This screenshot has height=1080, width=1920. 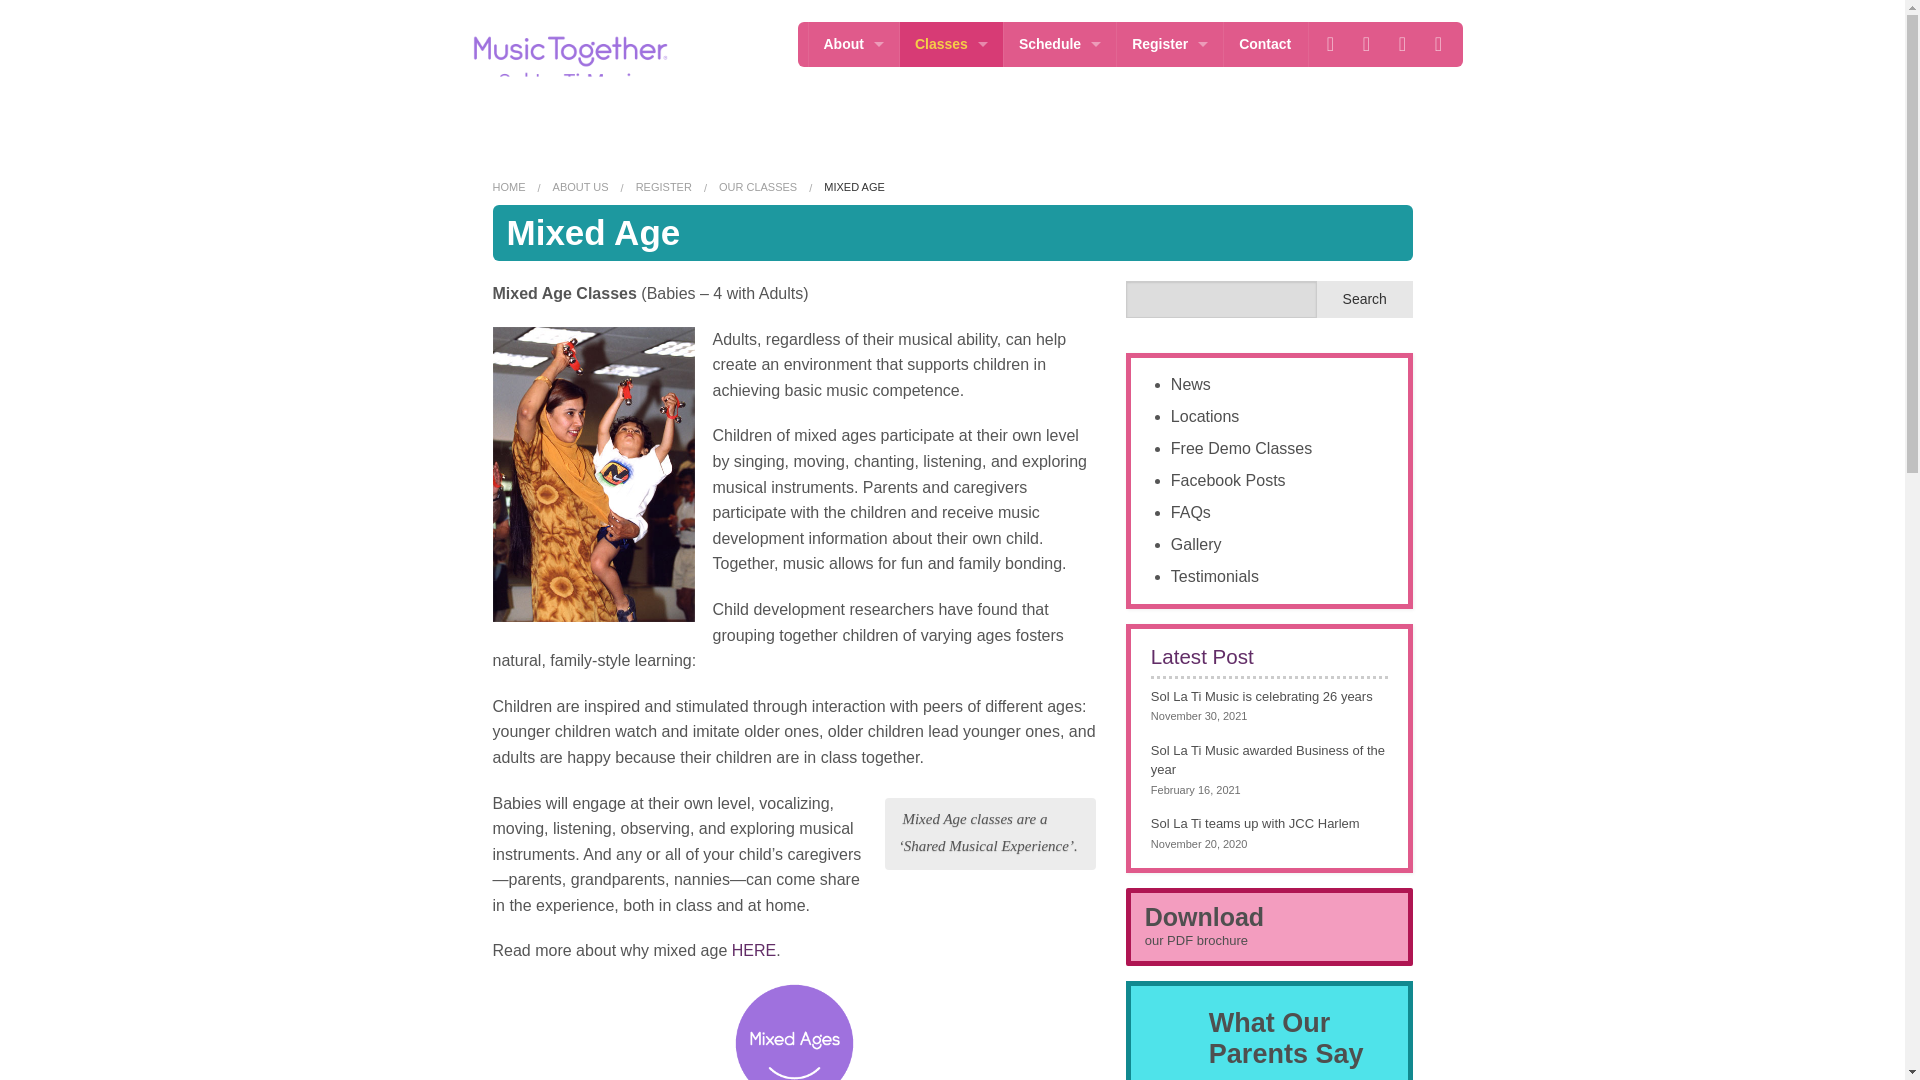 What do you see at coordinates (853, 89) in the screenshot?
I see `Locations` at bounding box center [853, 89].